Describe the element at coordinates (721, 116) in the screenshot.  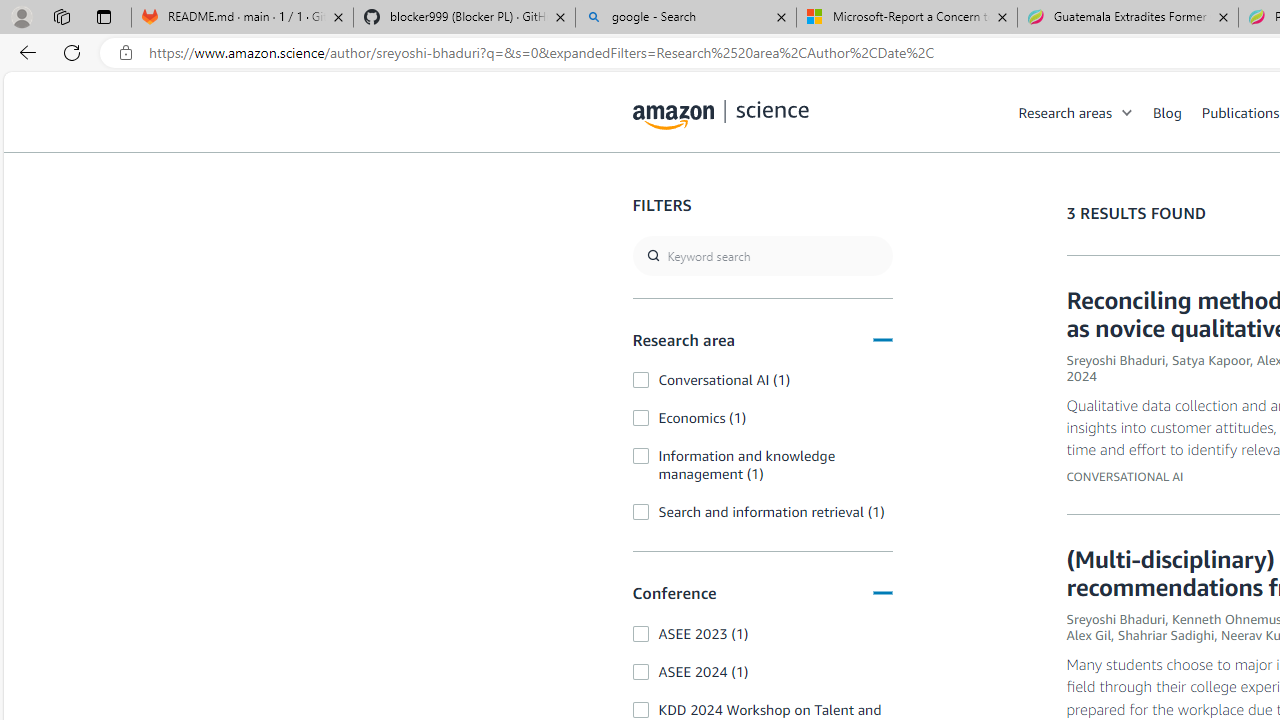
I see `amazon-science-logo.svg` at that location.